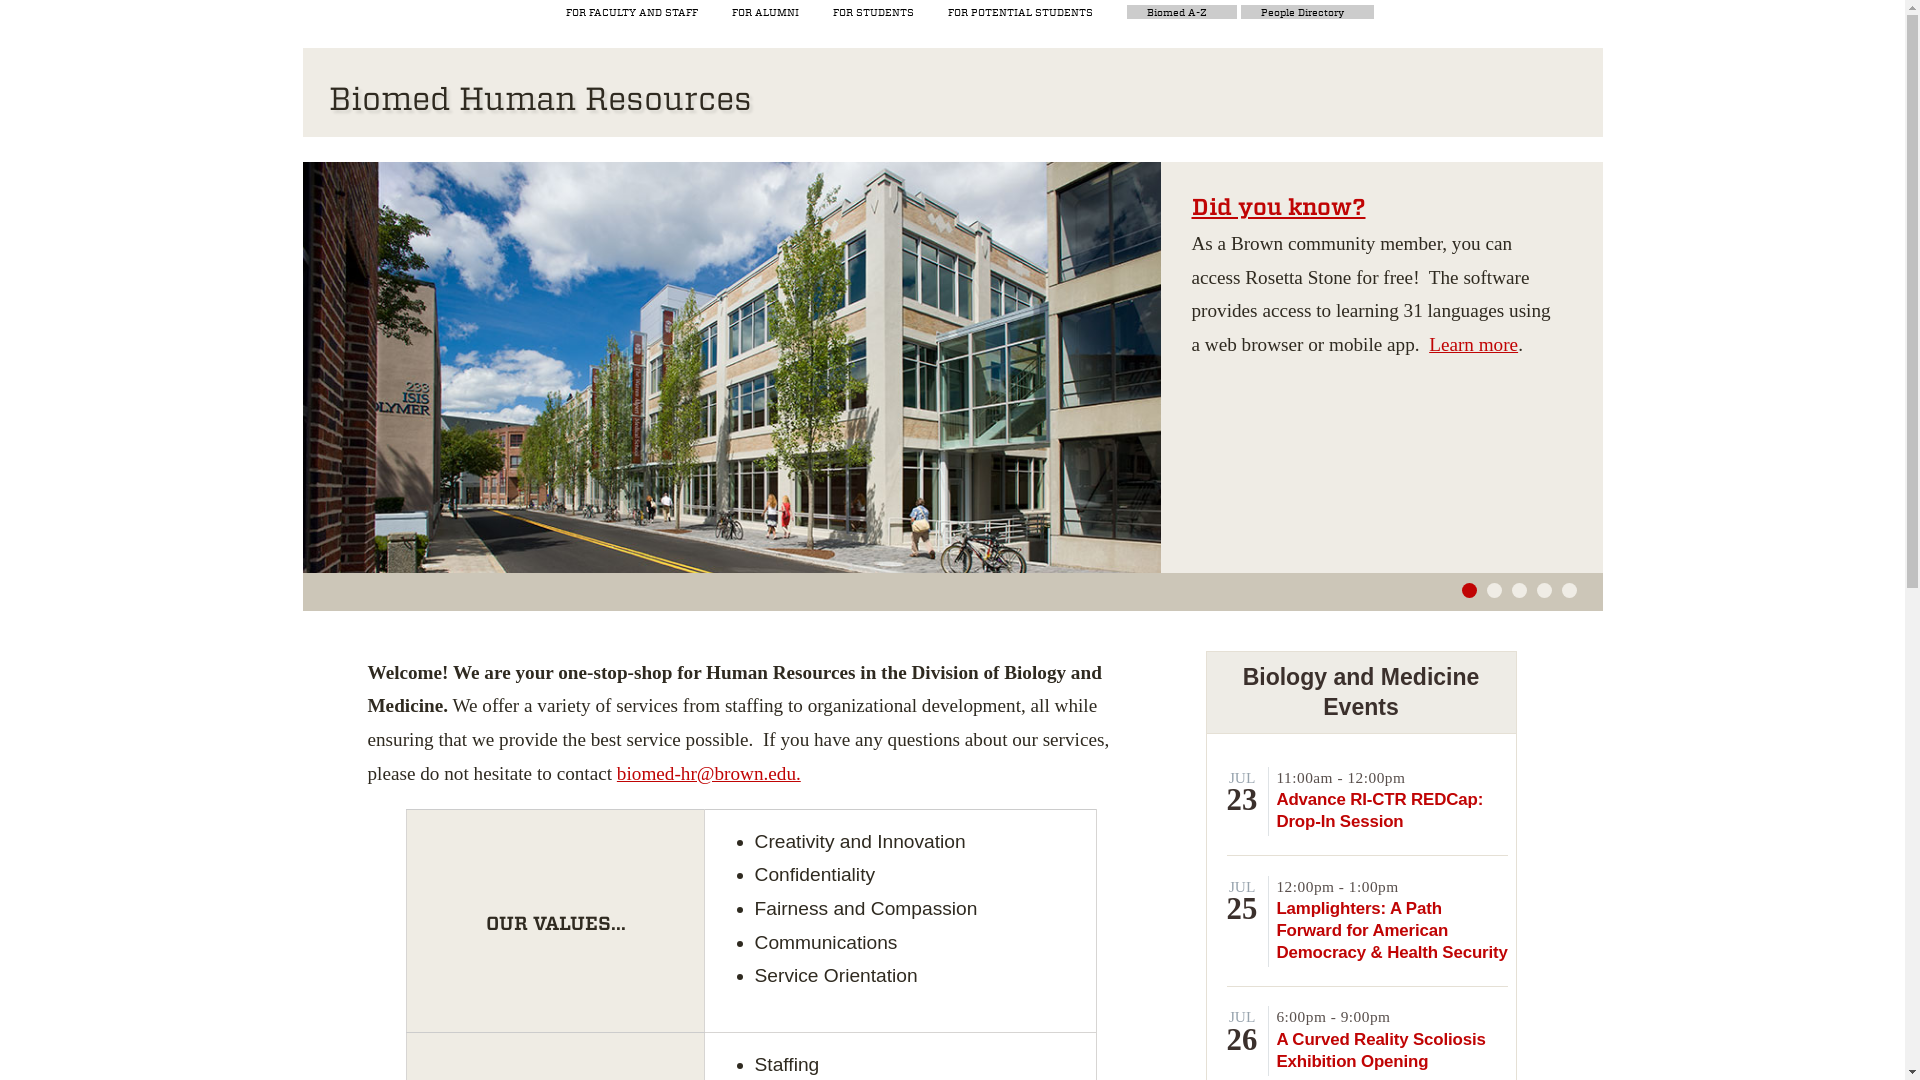 The width and height of the screenshot is (1920, 1080). Describe the element at coordinates (1473, 344) in the screenshot. I see `Learn more` at that location.